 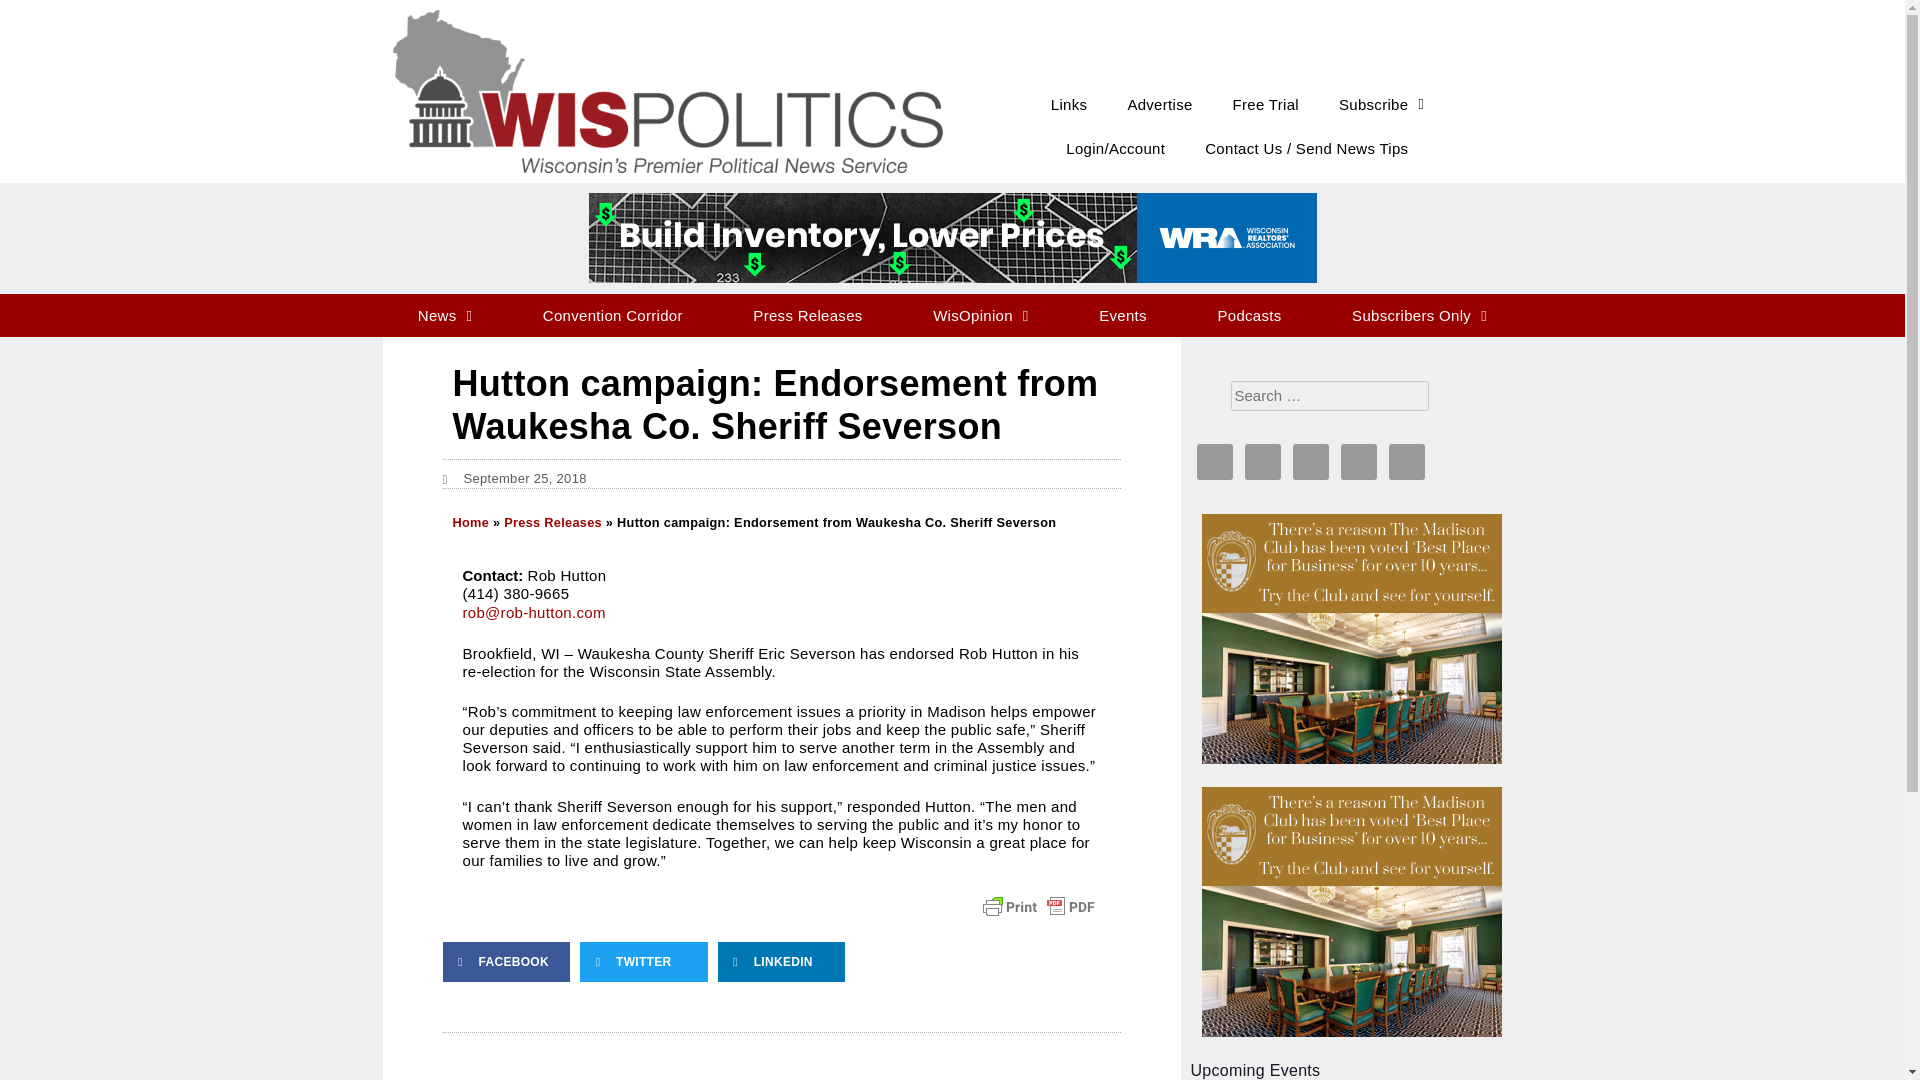 I want to click on Convention Corridor, so click(x=613, y=315).